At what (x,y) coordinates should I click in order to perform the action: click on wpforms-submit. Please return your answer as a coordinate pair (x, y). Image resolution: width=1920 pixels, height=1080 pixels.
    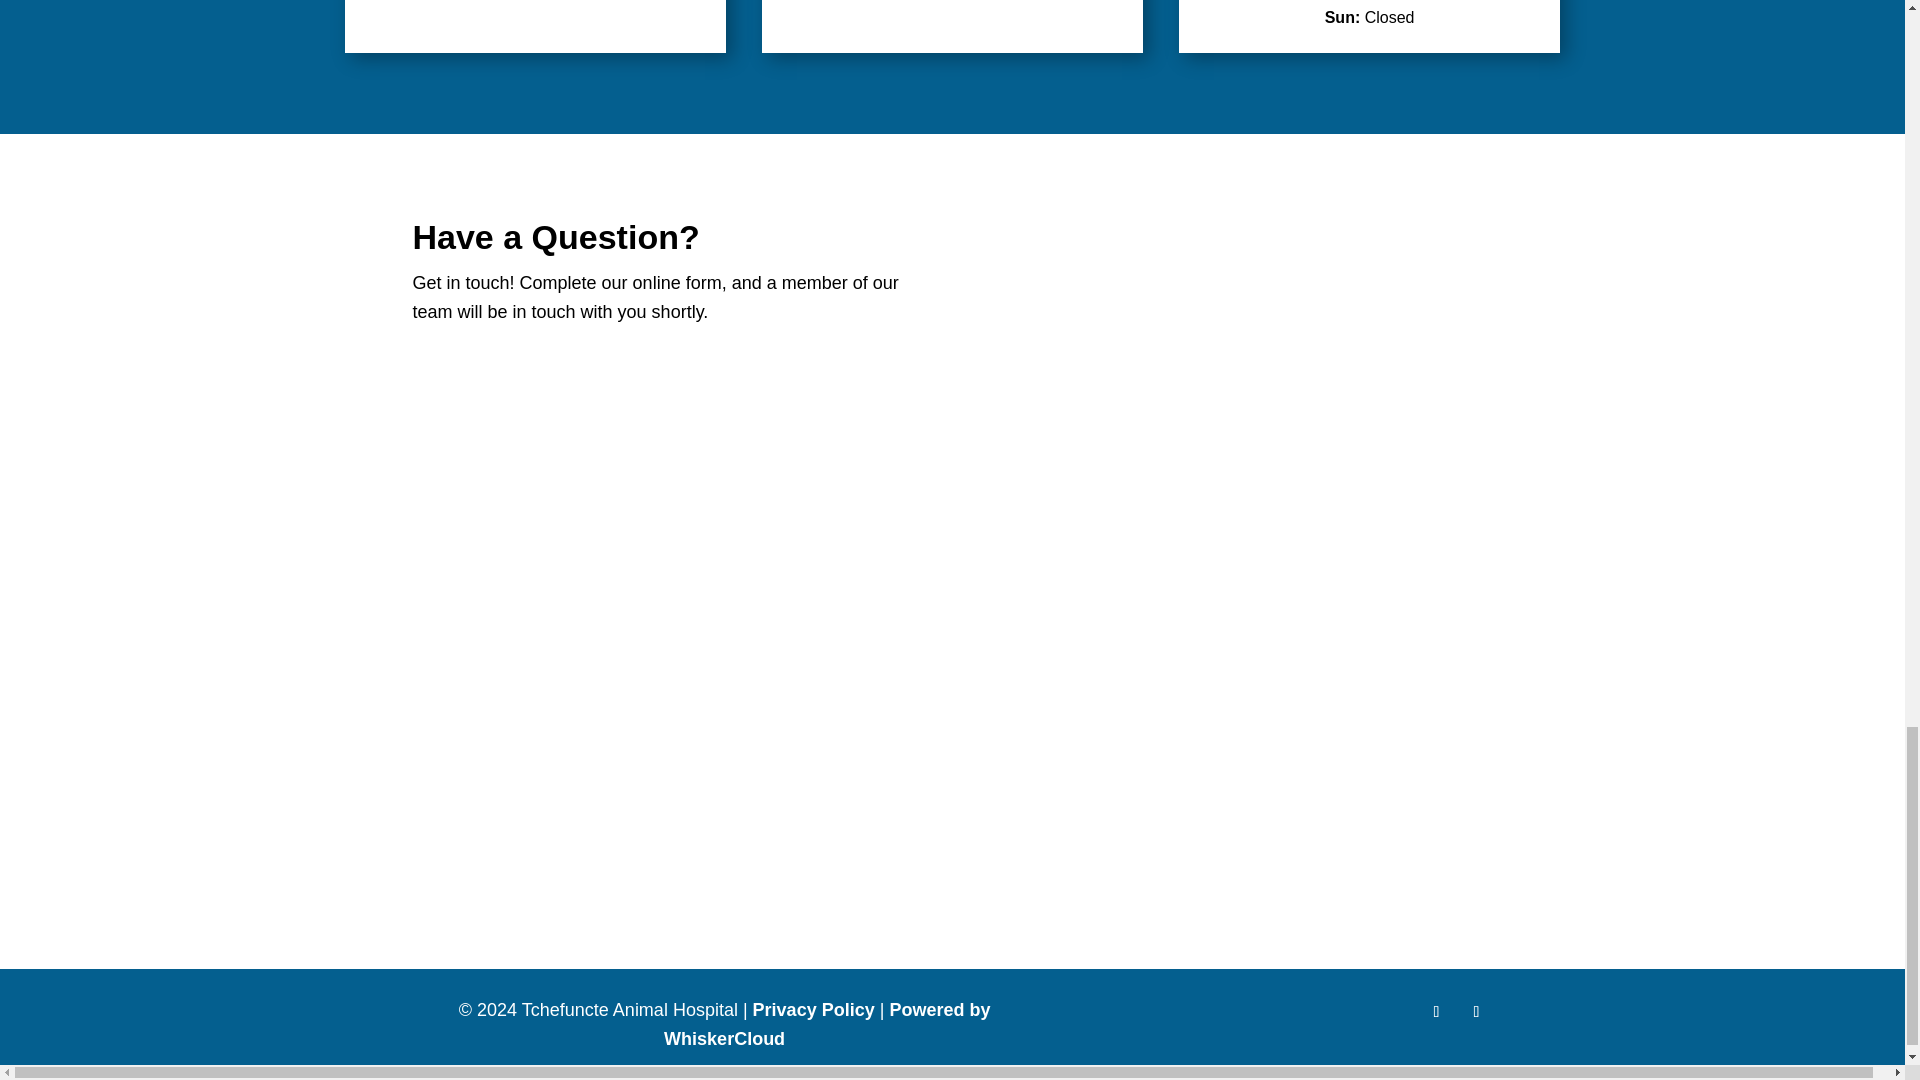
    Looking at the image, I should click on (456, 852).